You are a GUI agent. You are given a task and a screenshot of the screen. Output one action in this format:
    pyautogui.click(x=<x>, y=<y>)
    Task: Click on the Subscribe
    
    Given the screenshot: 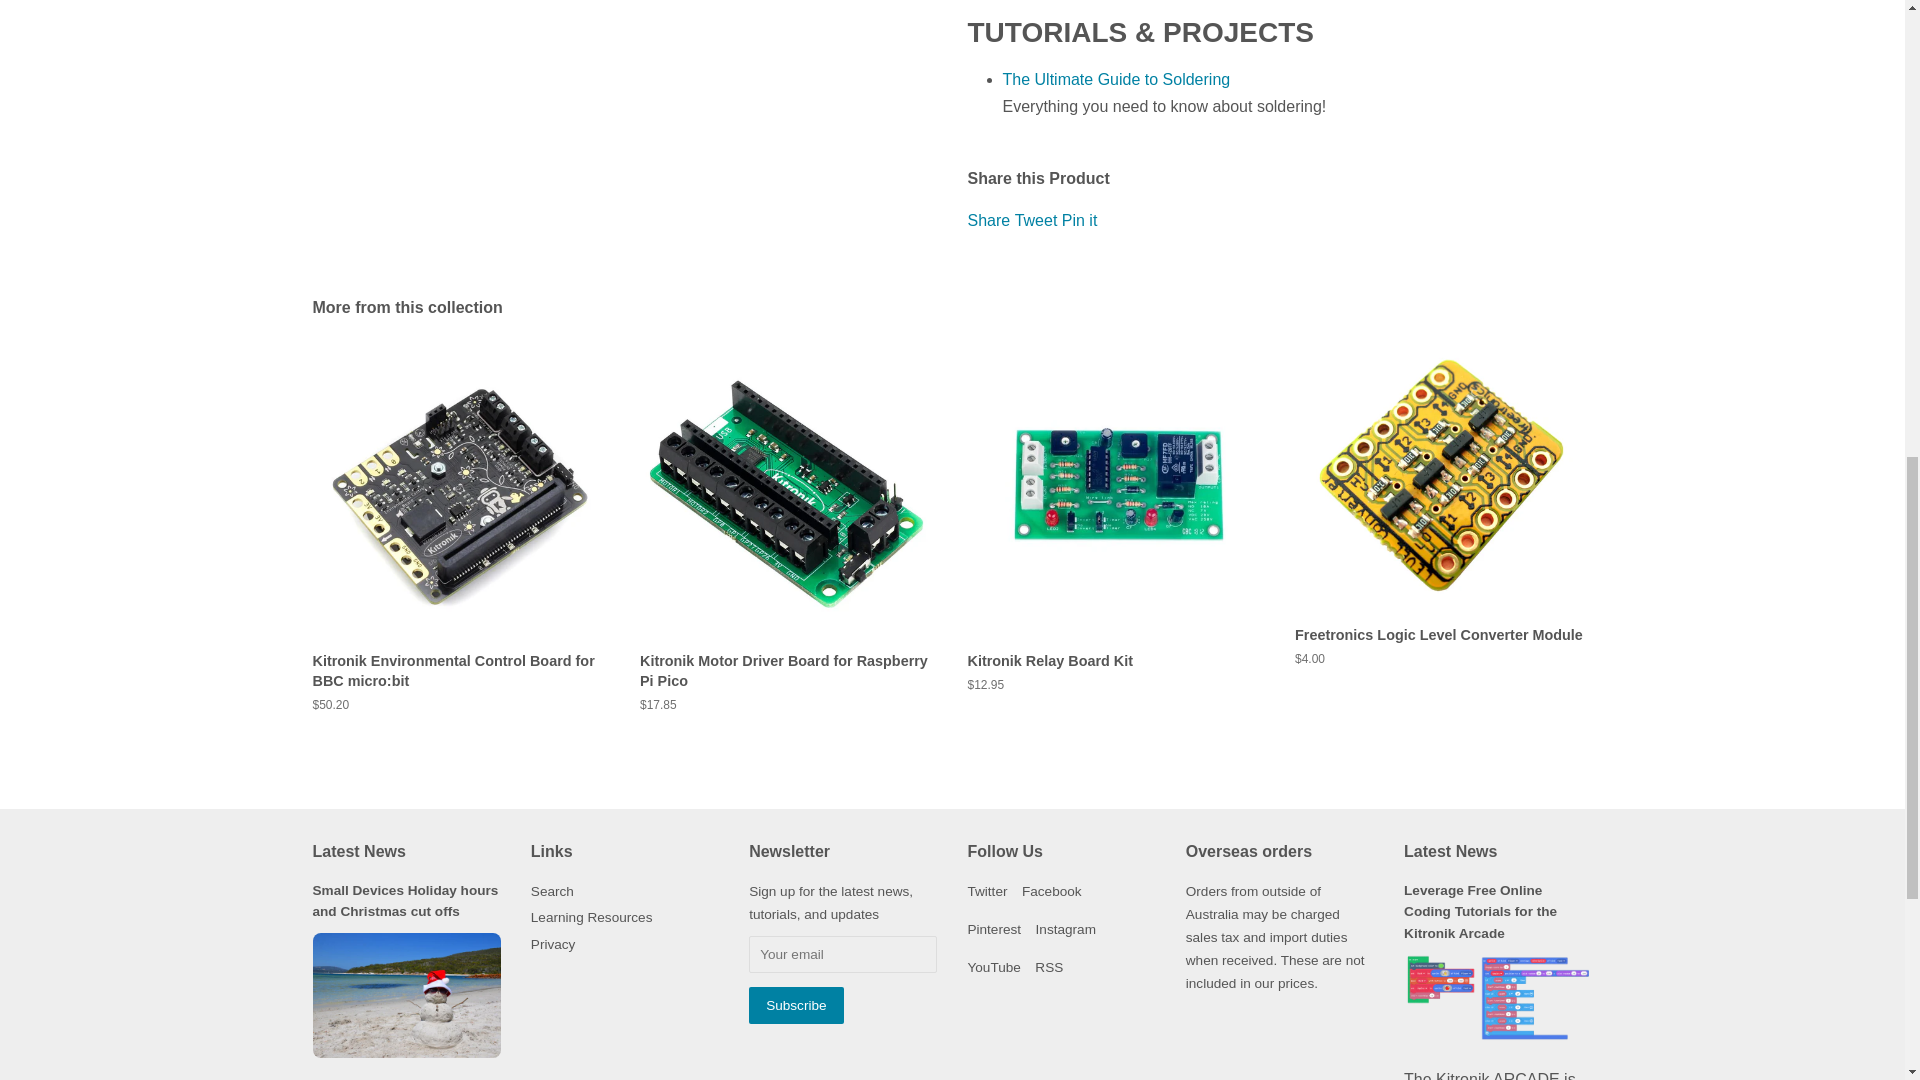 What is the action you would take?
    pyautogui.click(x=795, y=1005)
    